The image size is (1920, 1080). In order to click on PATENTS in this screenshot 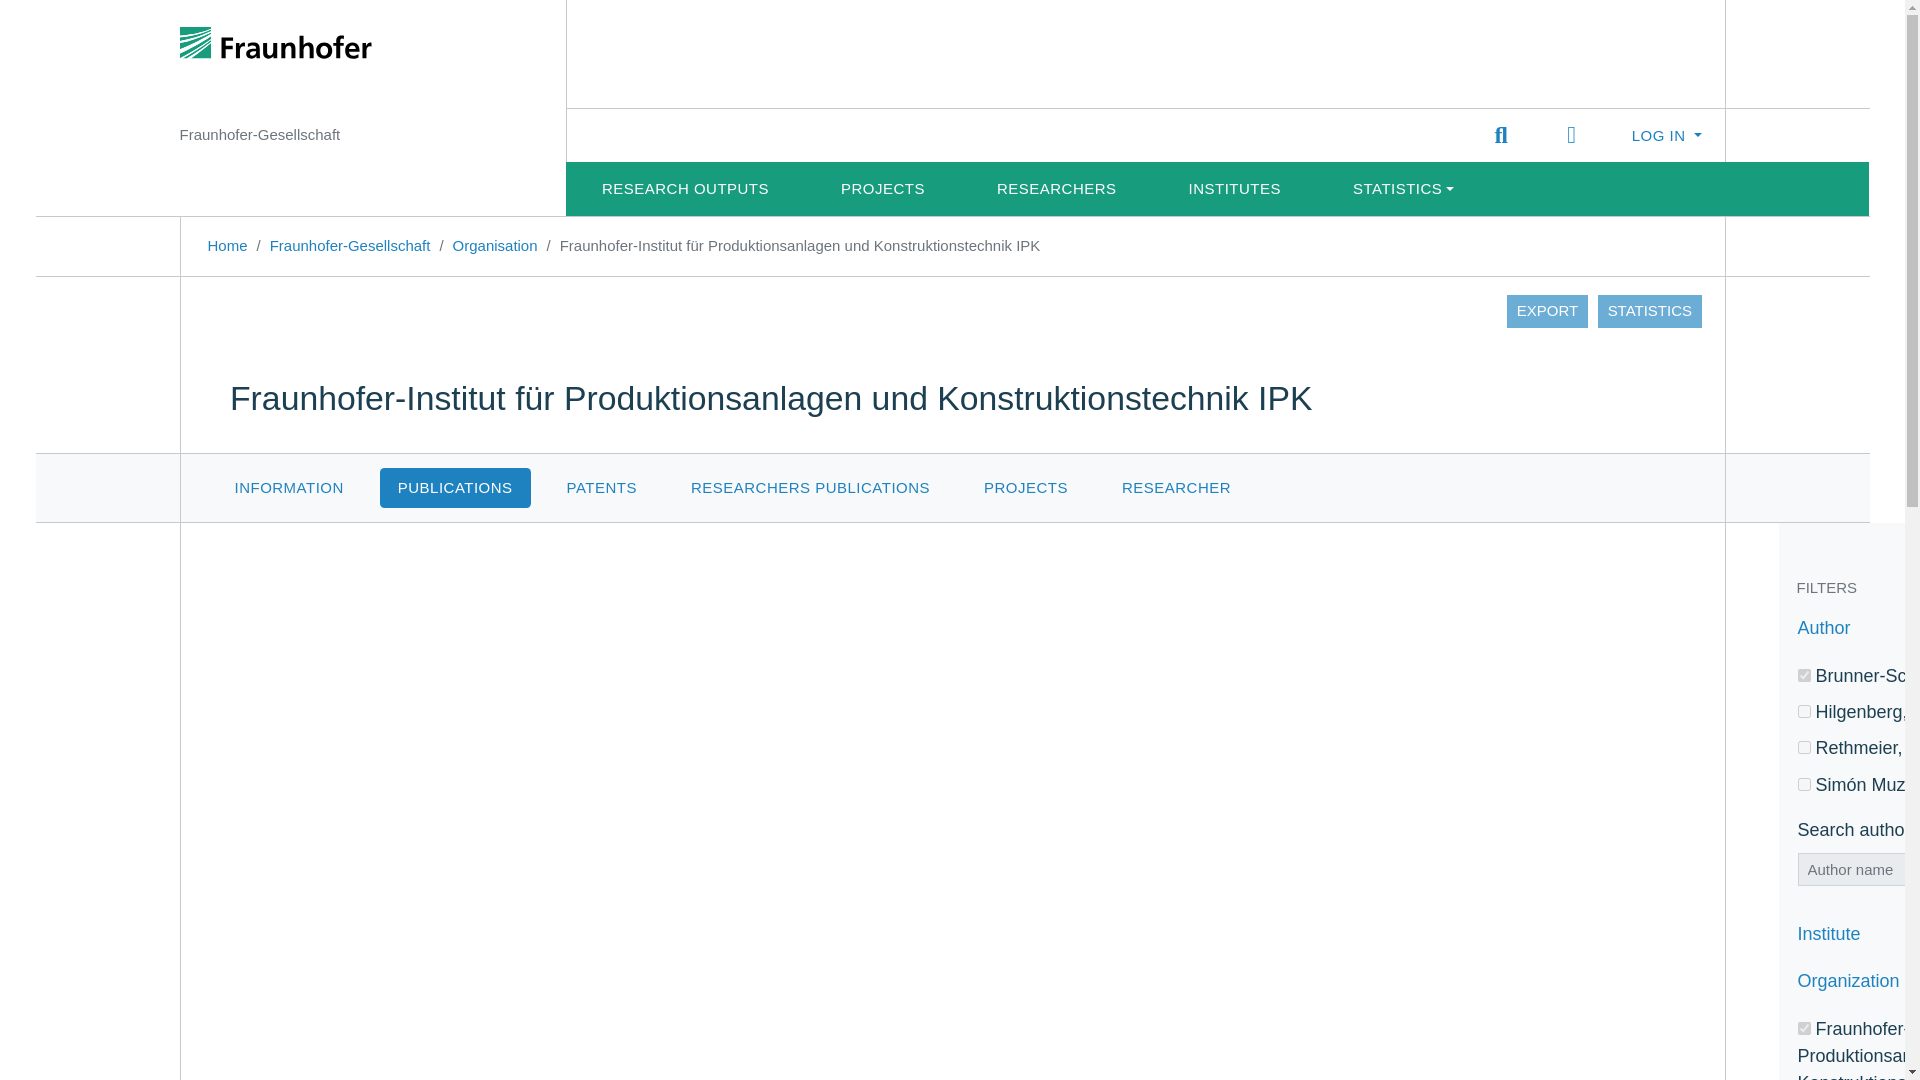, I will do `click(602, 488)`.